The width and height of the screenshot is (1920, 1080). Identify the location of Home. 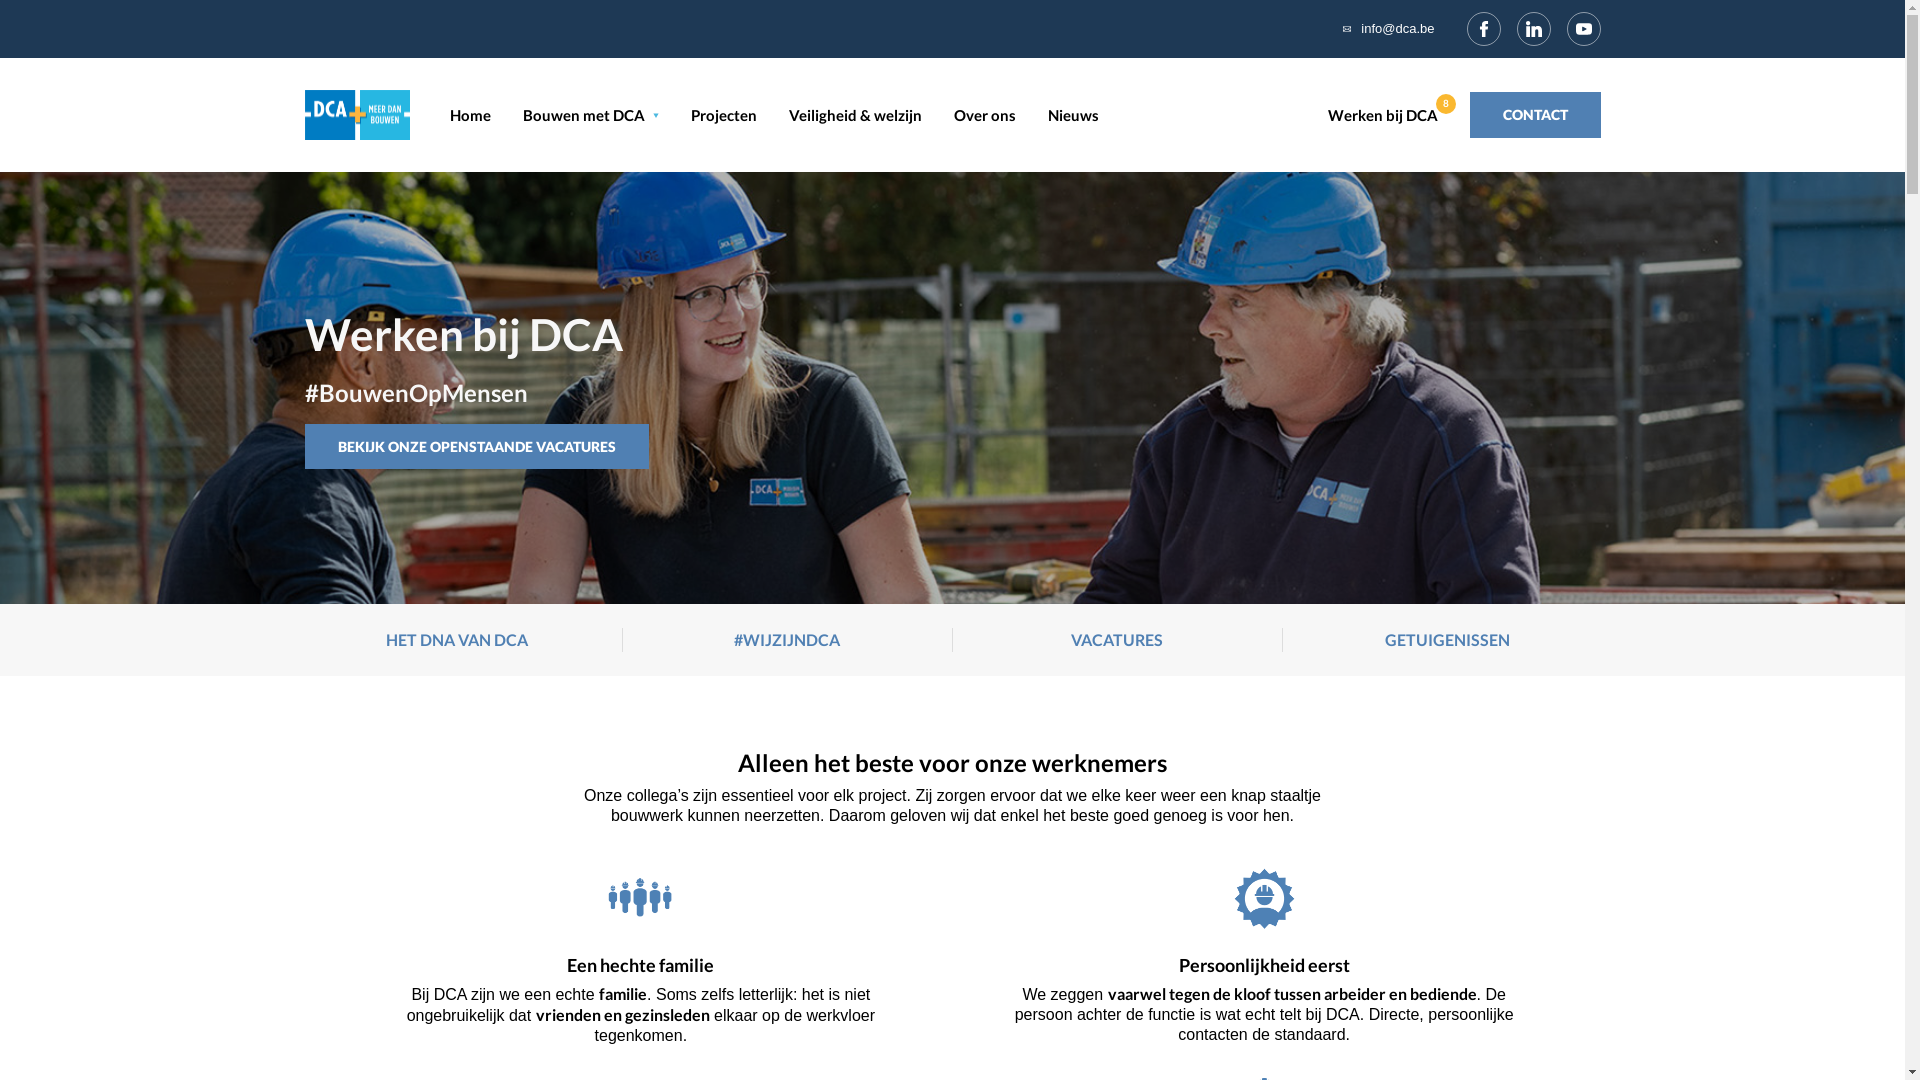
(356, 112).